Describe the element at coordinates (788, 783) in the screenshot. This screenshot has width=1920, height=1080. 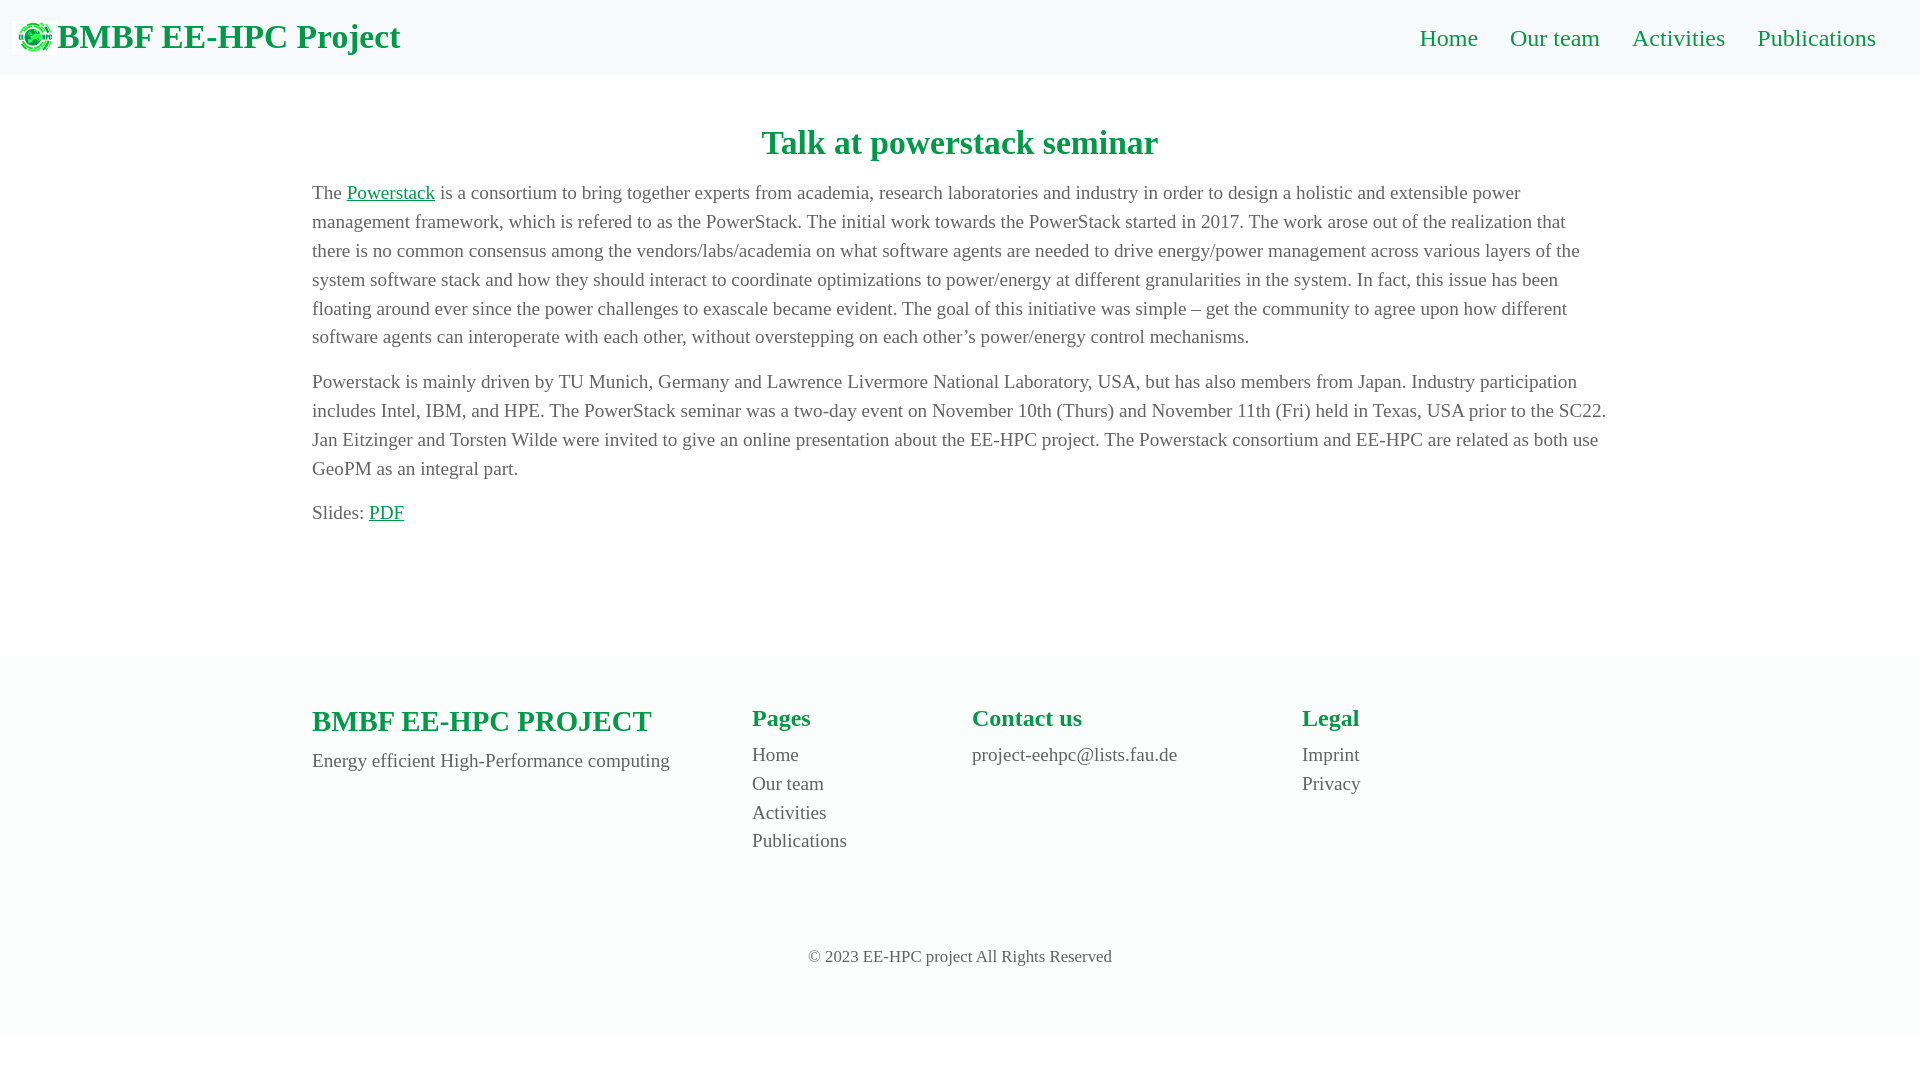
I see `Our team` at that location.